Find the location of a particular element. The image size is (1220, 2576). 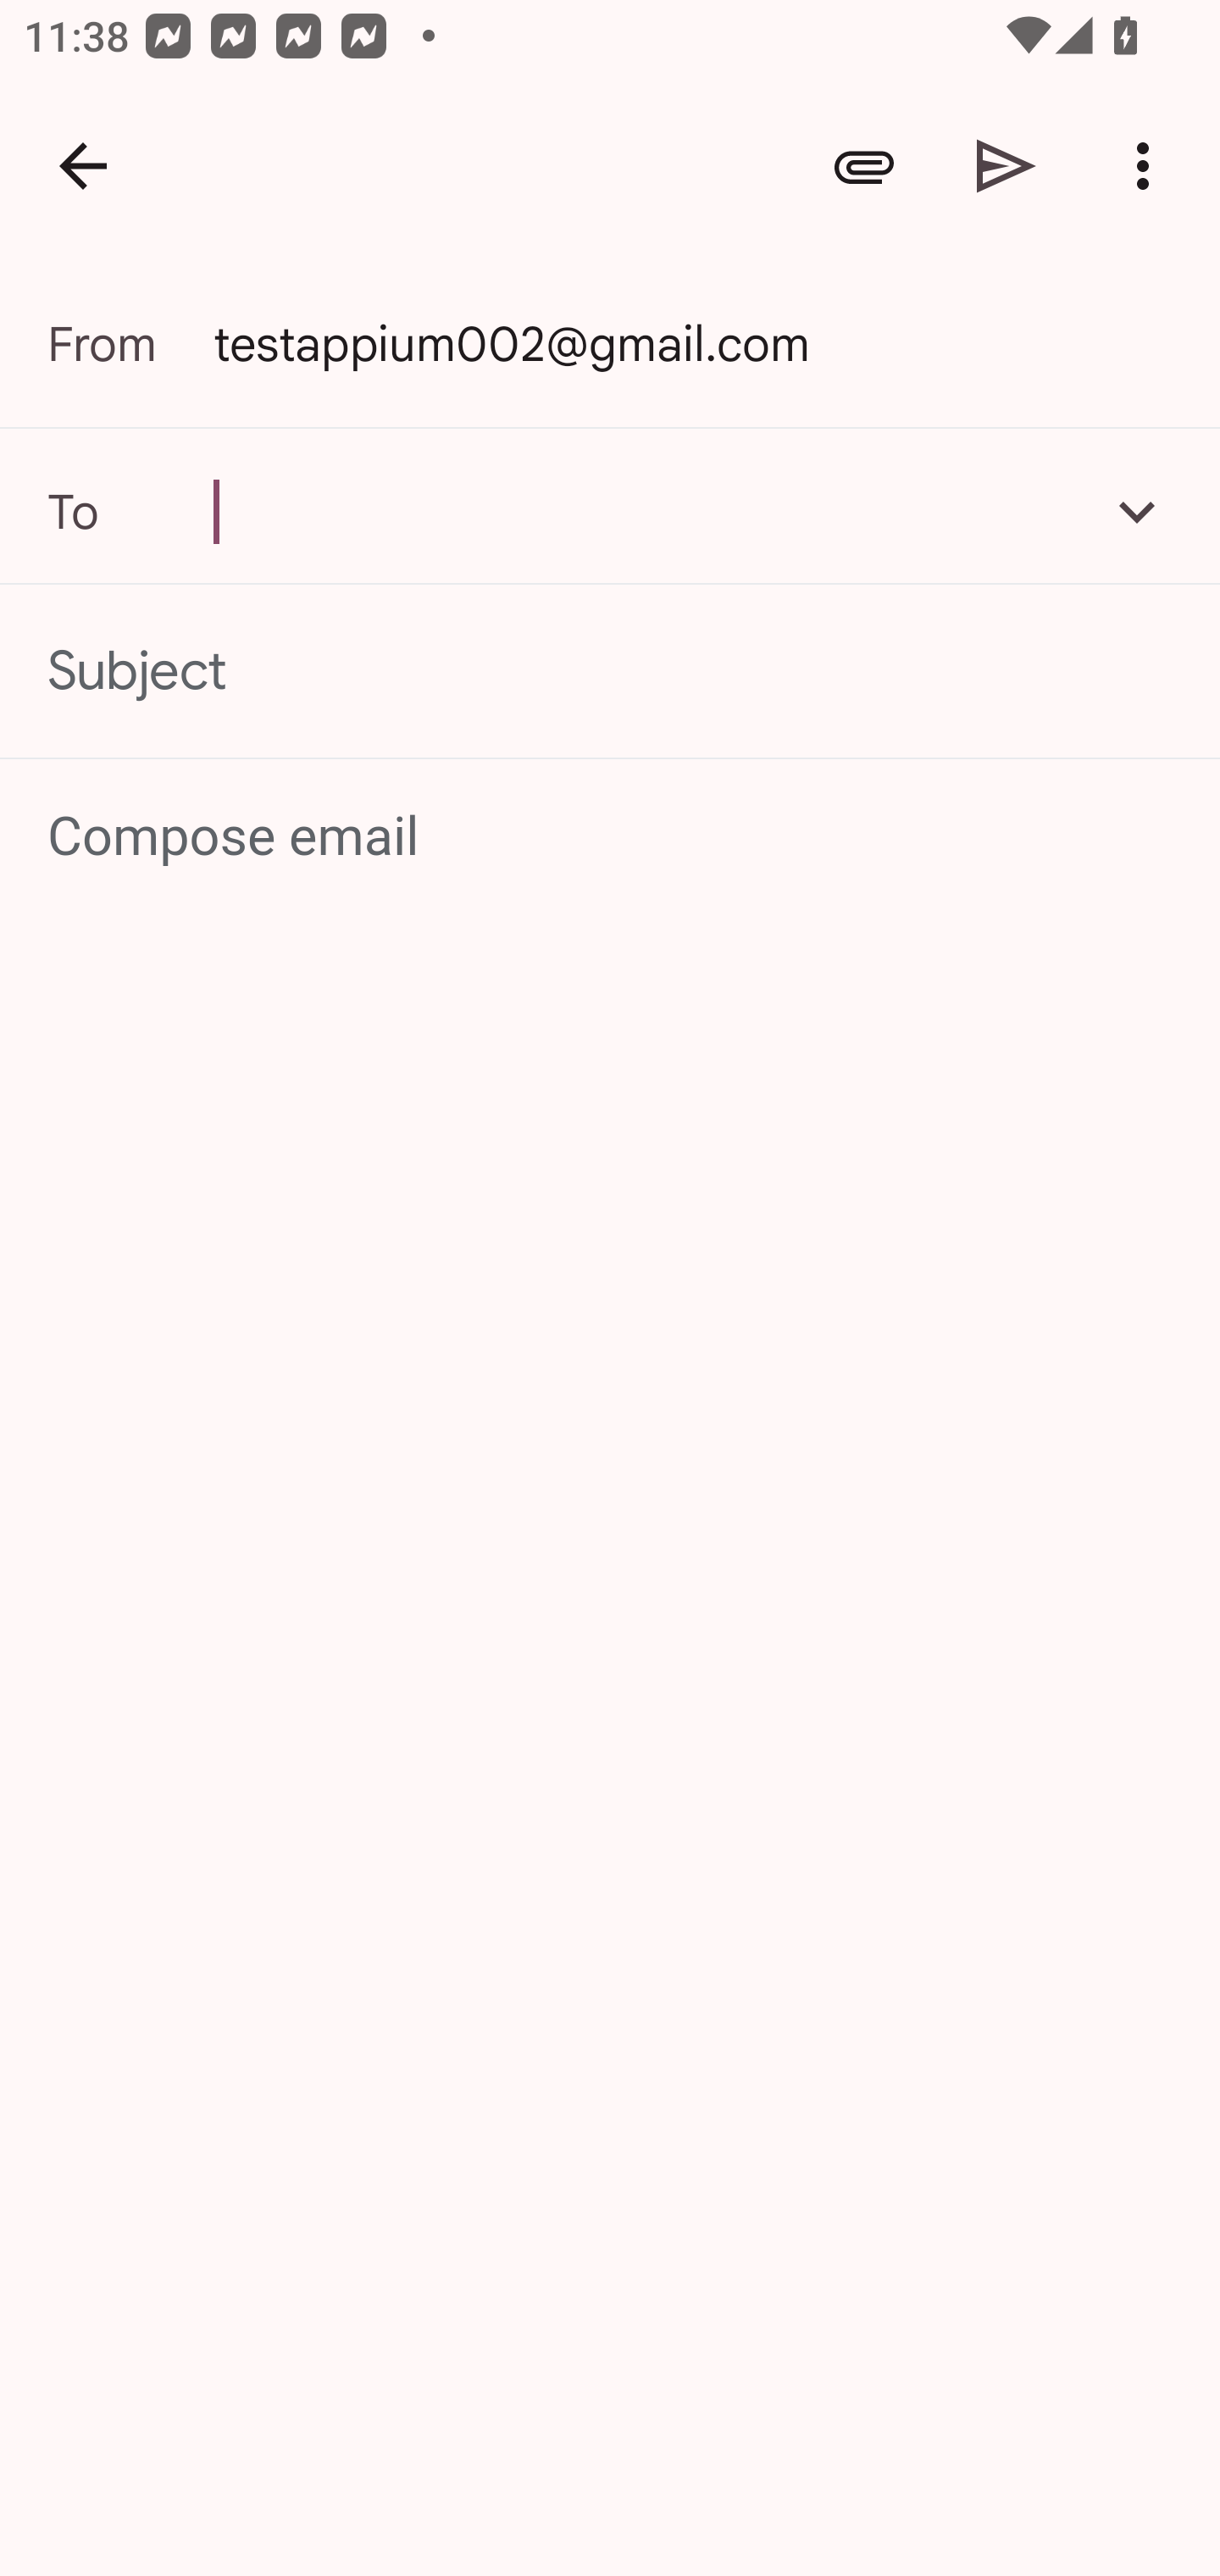

Subject is located at coordinates (610, 671).